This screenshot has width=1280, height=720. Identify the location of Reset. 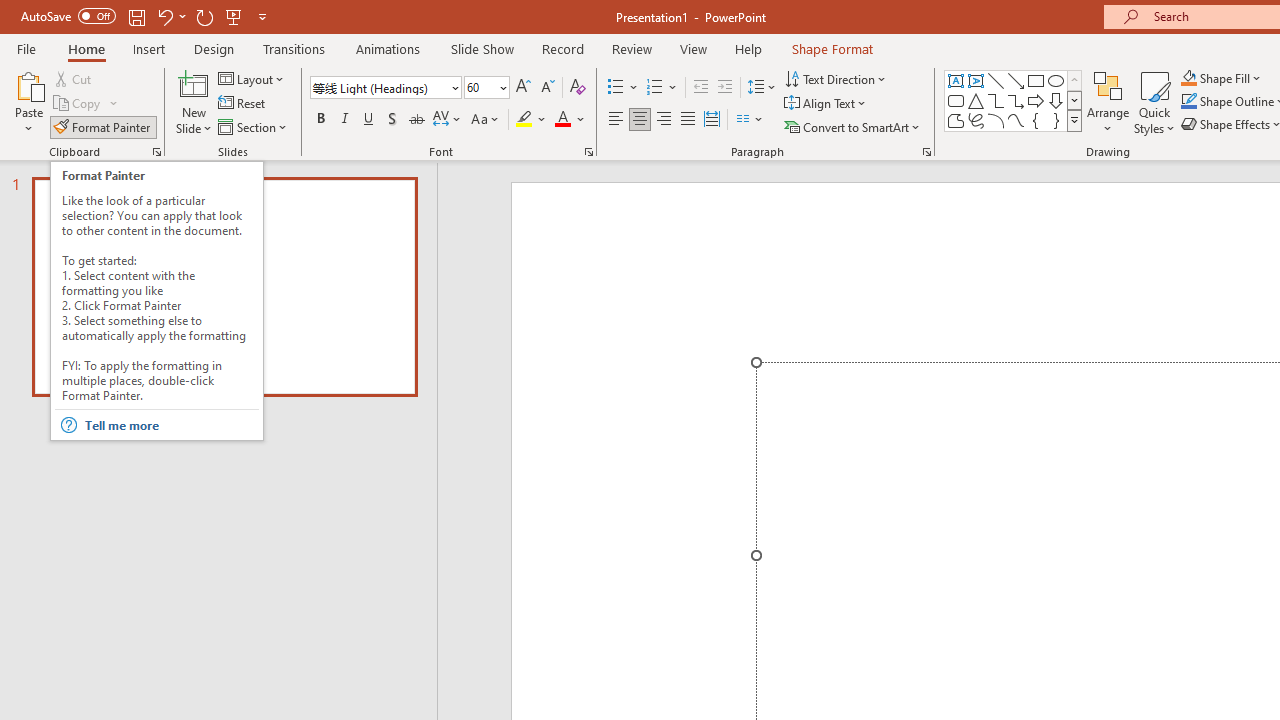
(243, 104).